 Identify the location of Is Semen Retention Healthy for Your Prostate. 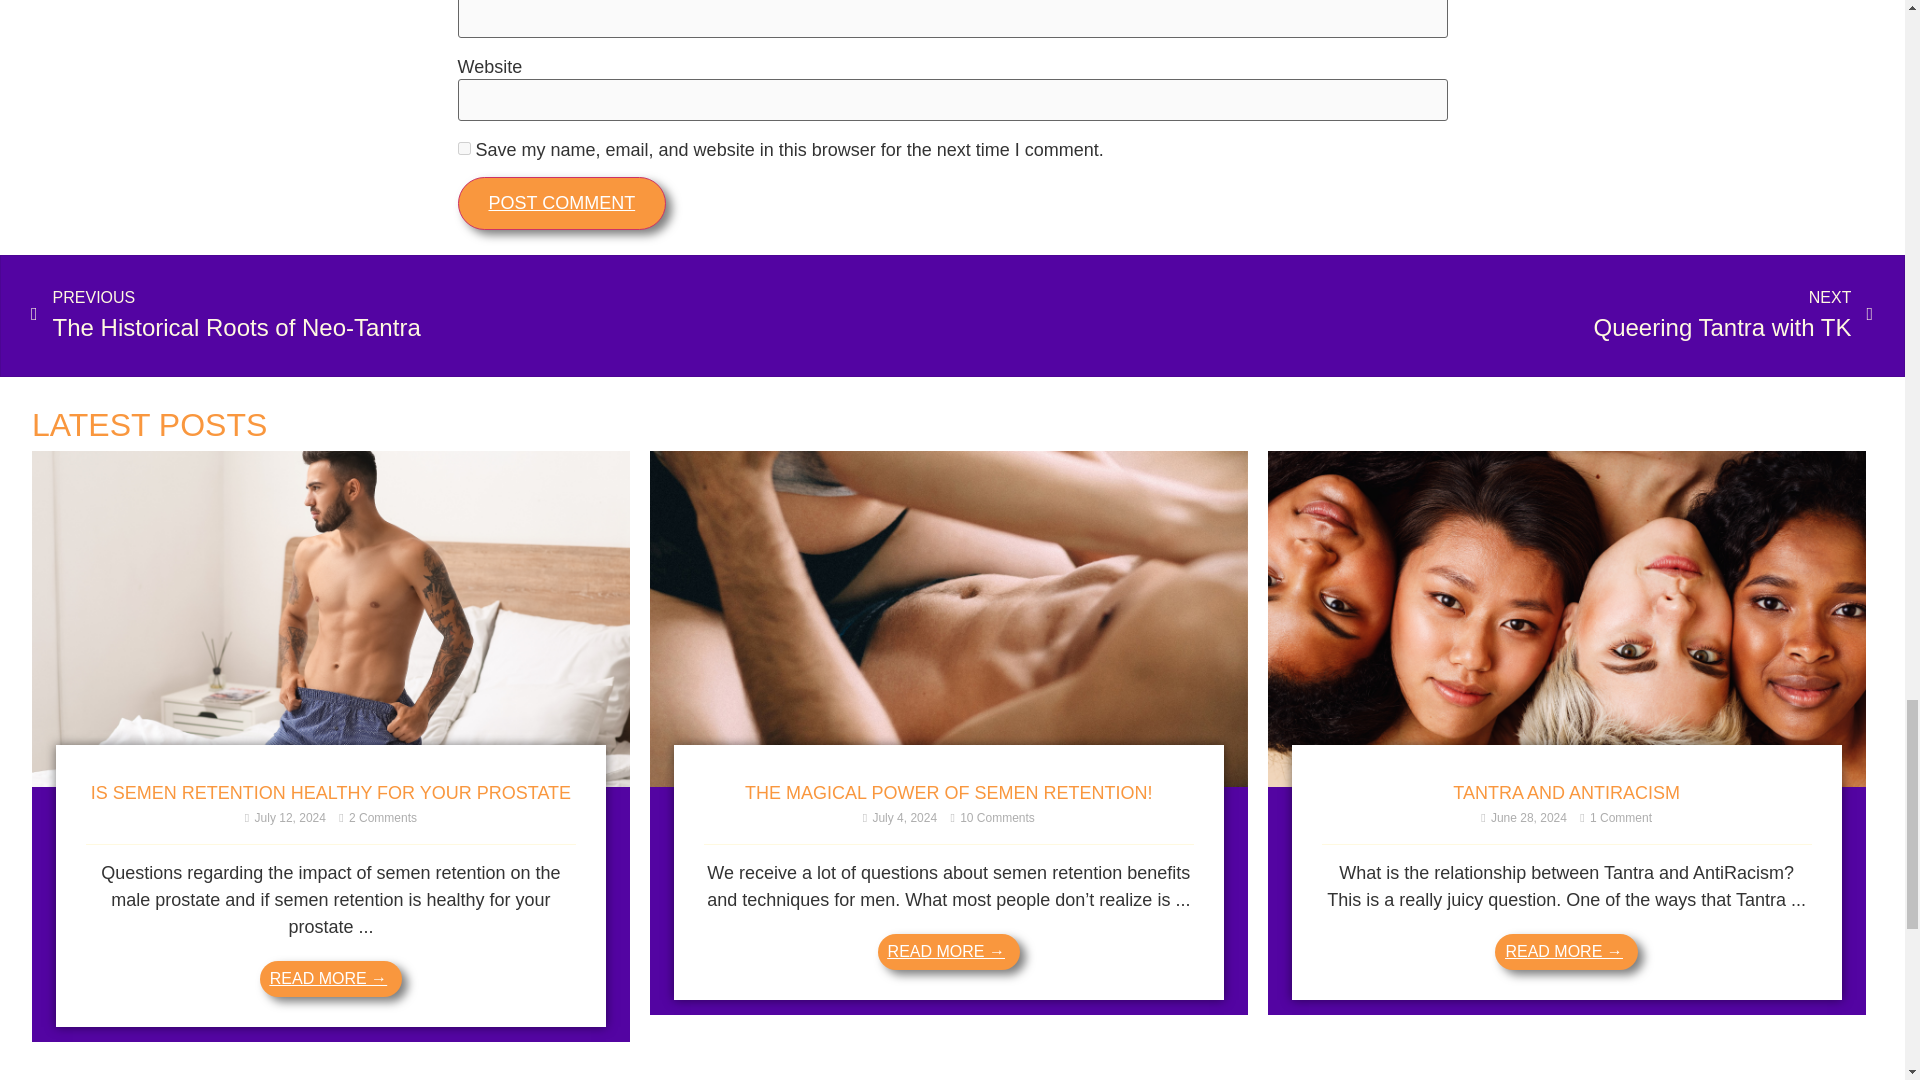
(330, 780).